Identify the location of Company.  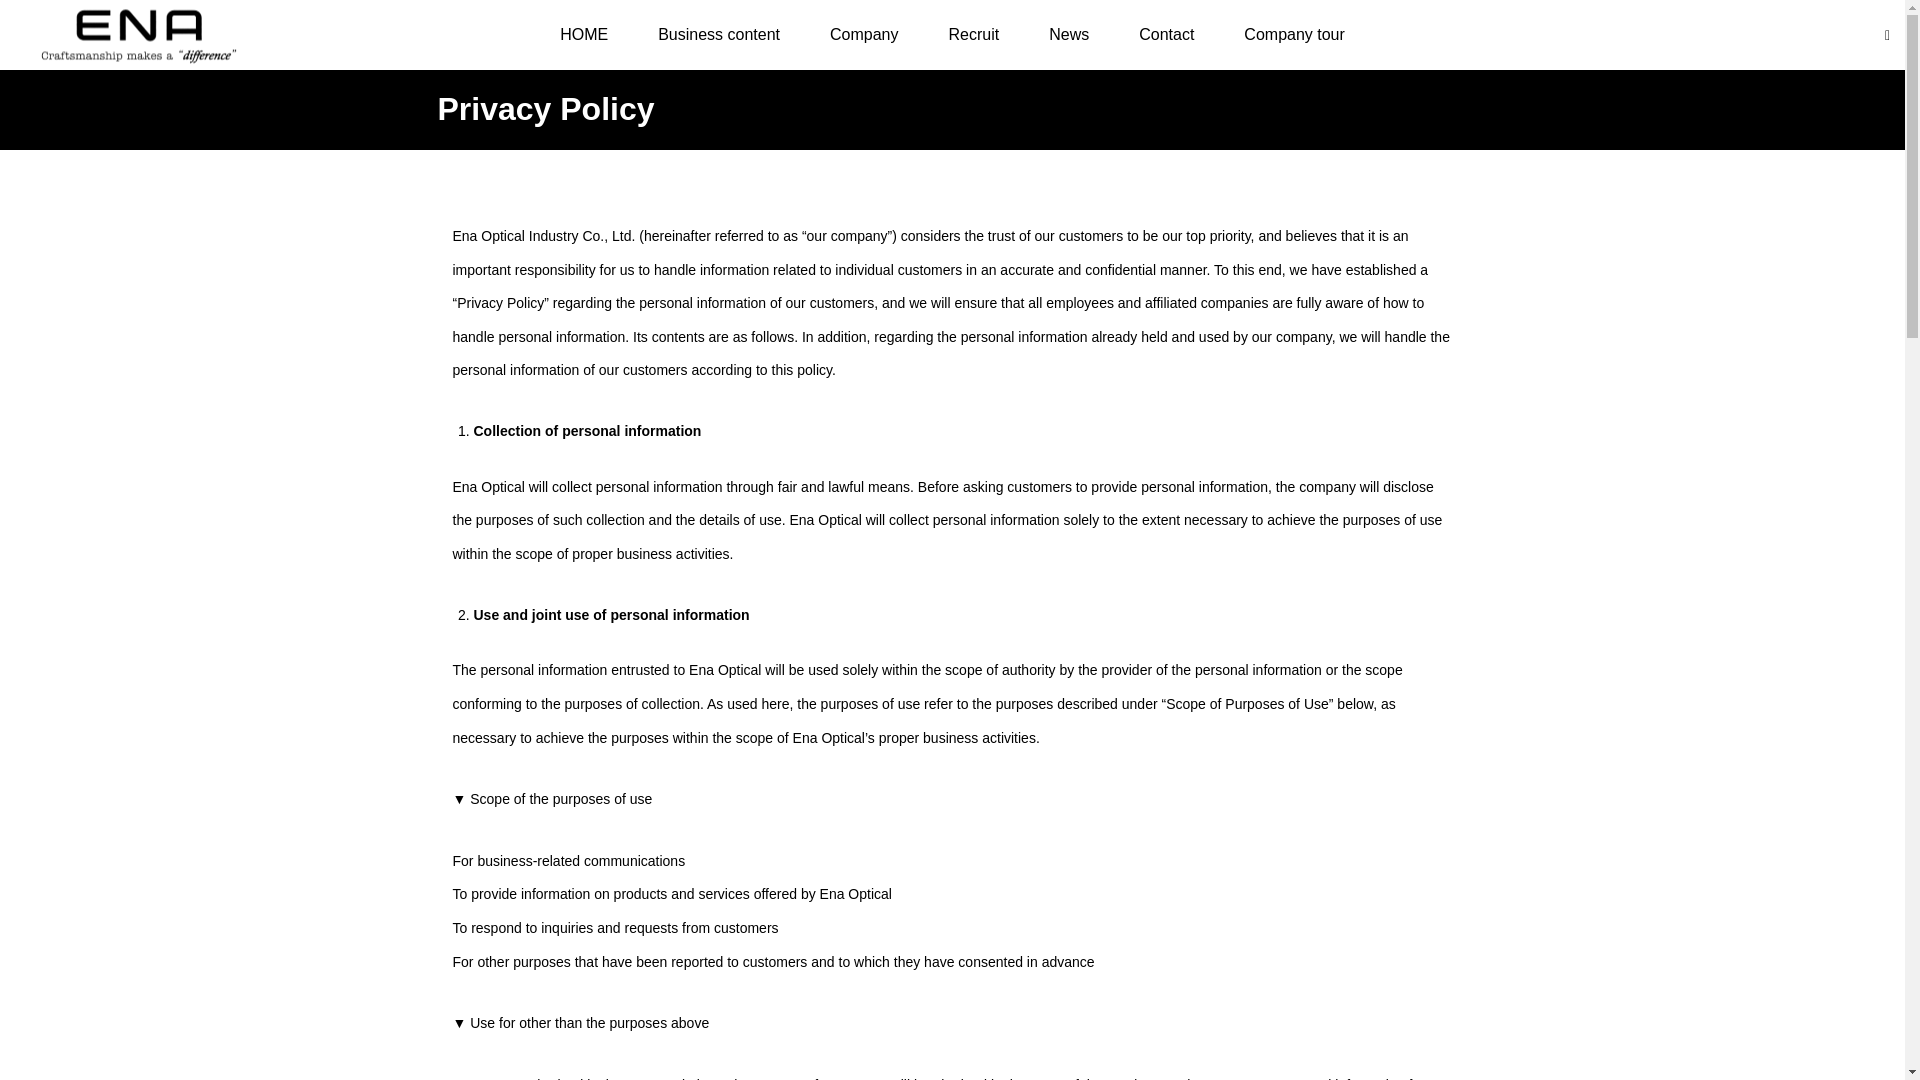
(864, 35).